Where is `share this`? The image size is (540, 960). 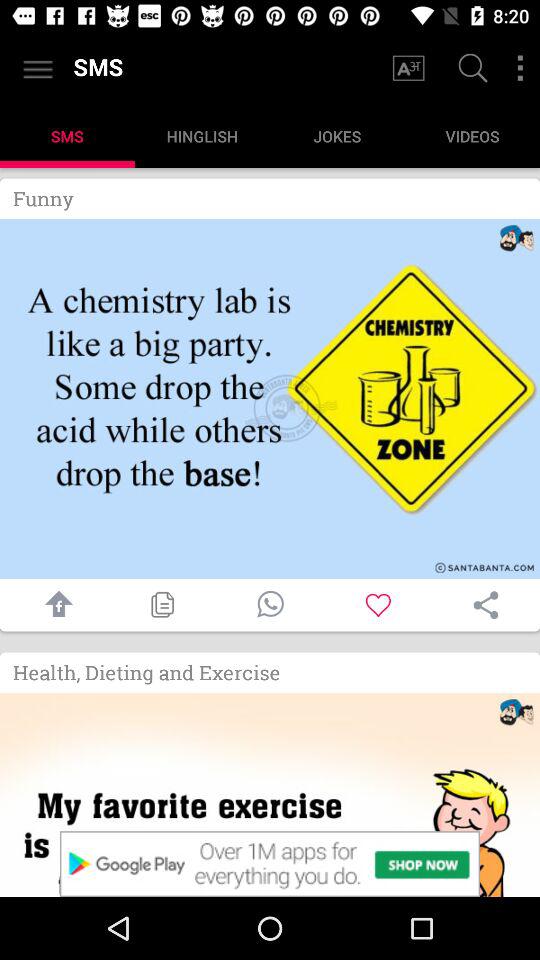 share this is located at coordinates (486, 605).